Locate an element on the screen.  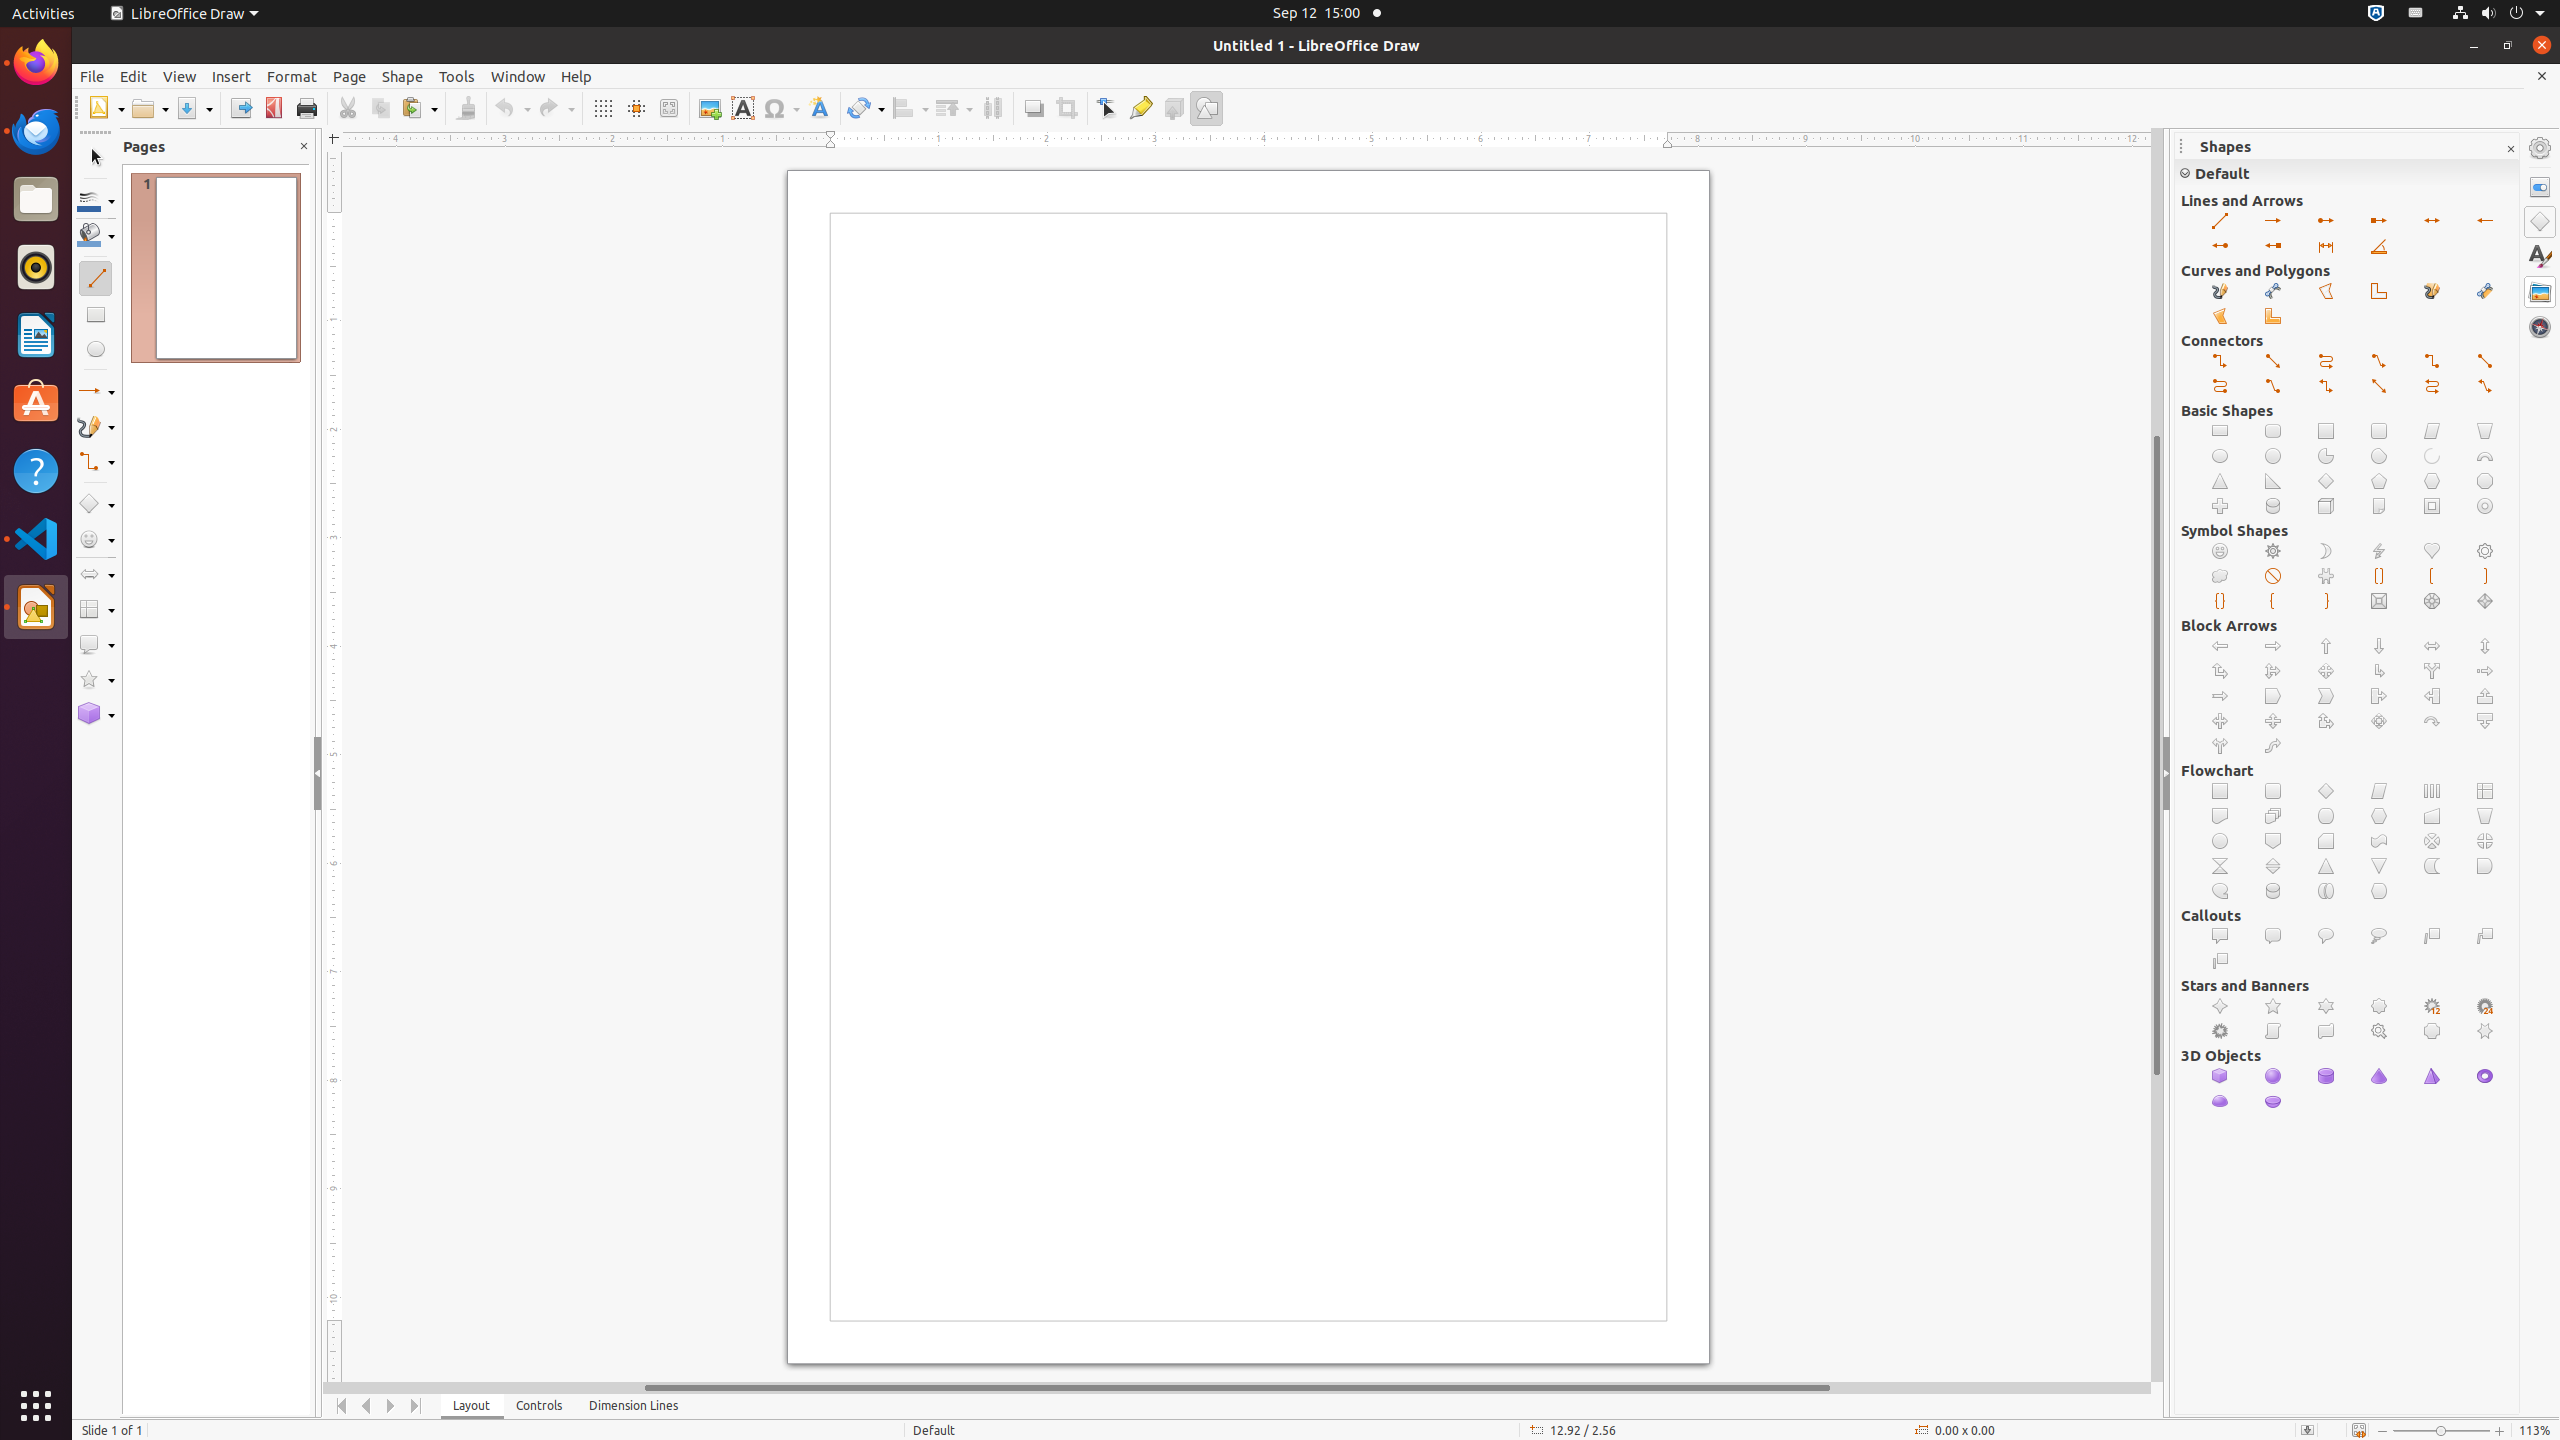
Down Arrow Callout is located at coordinates (2486, 722).